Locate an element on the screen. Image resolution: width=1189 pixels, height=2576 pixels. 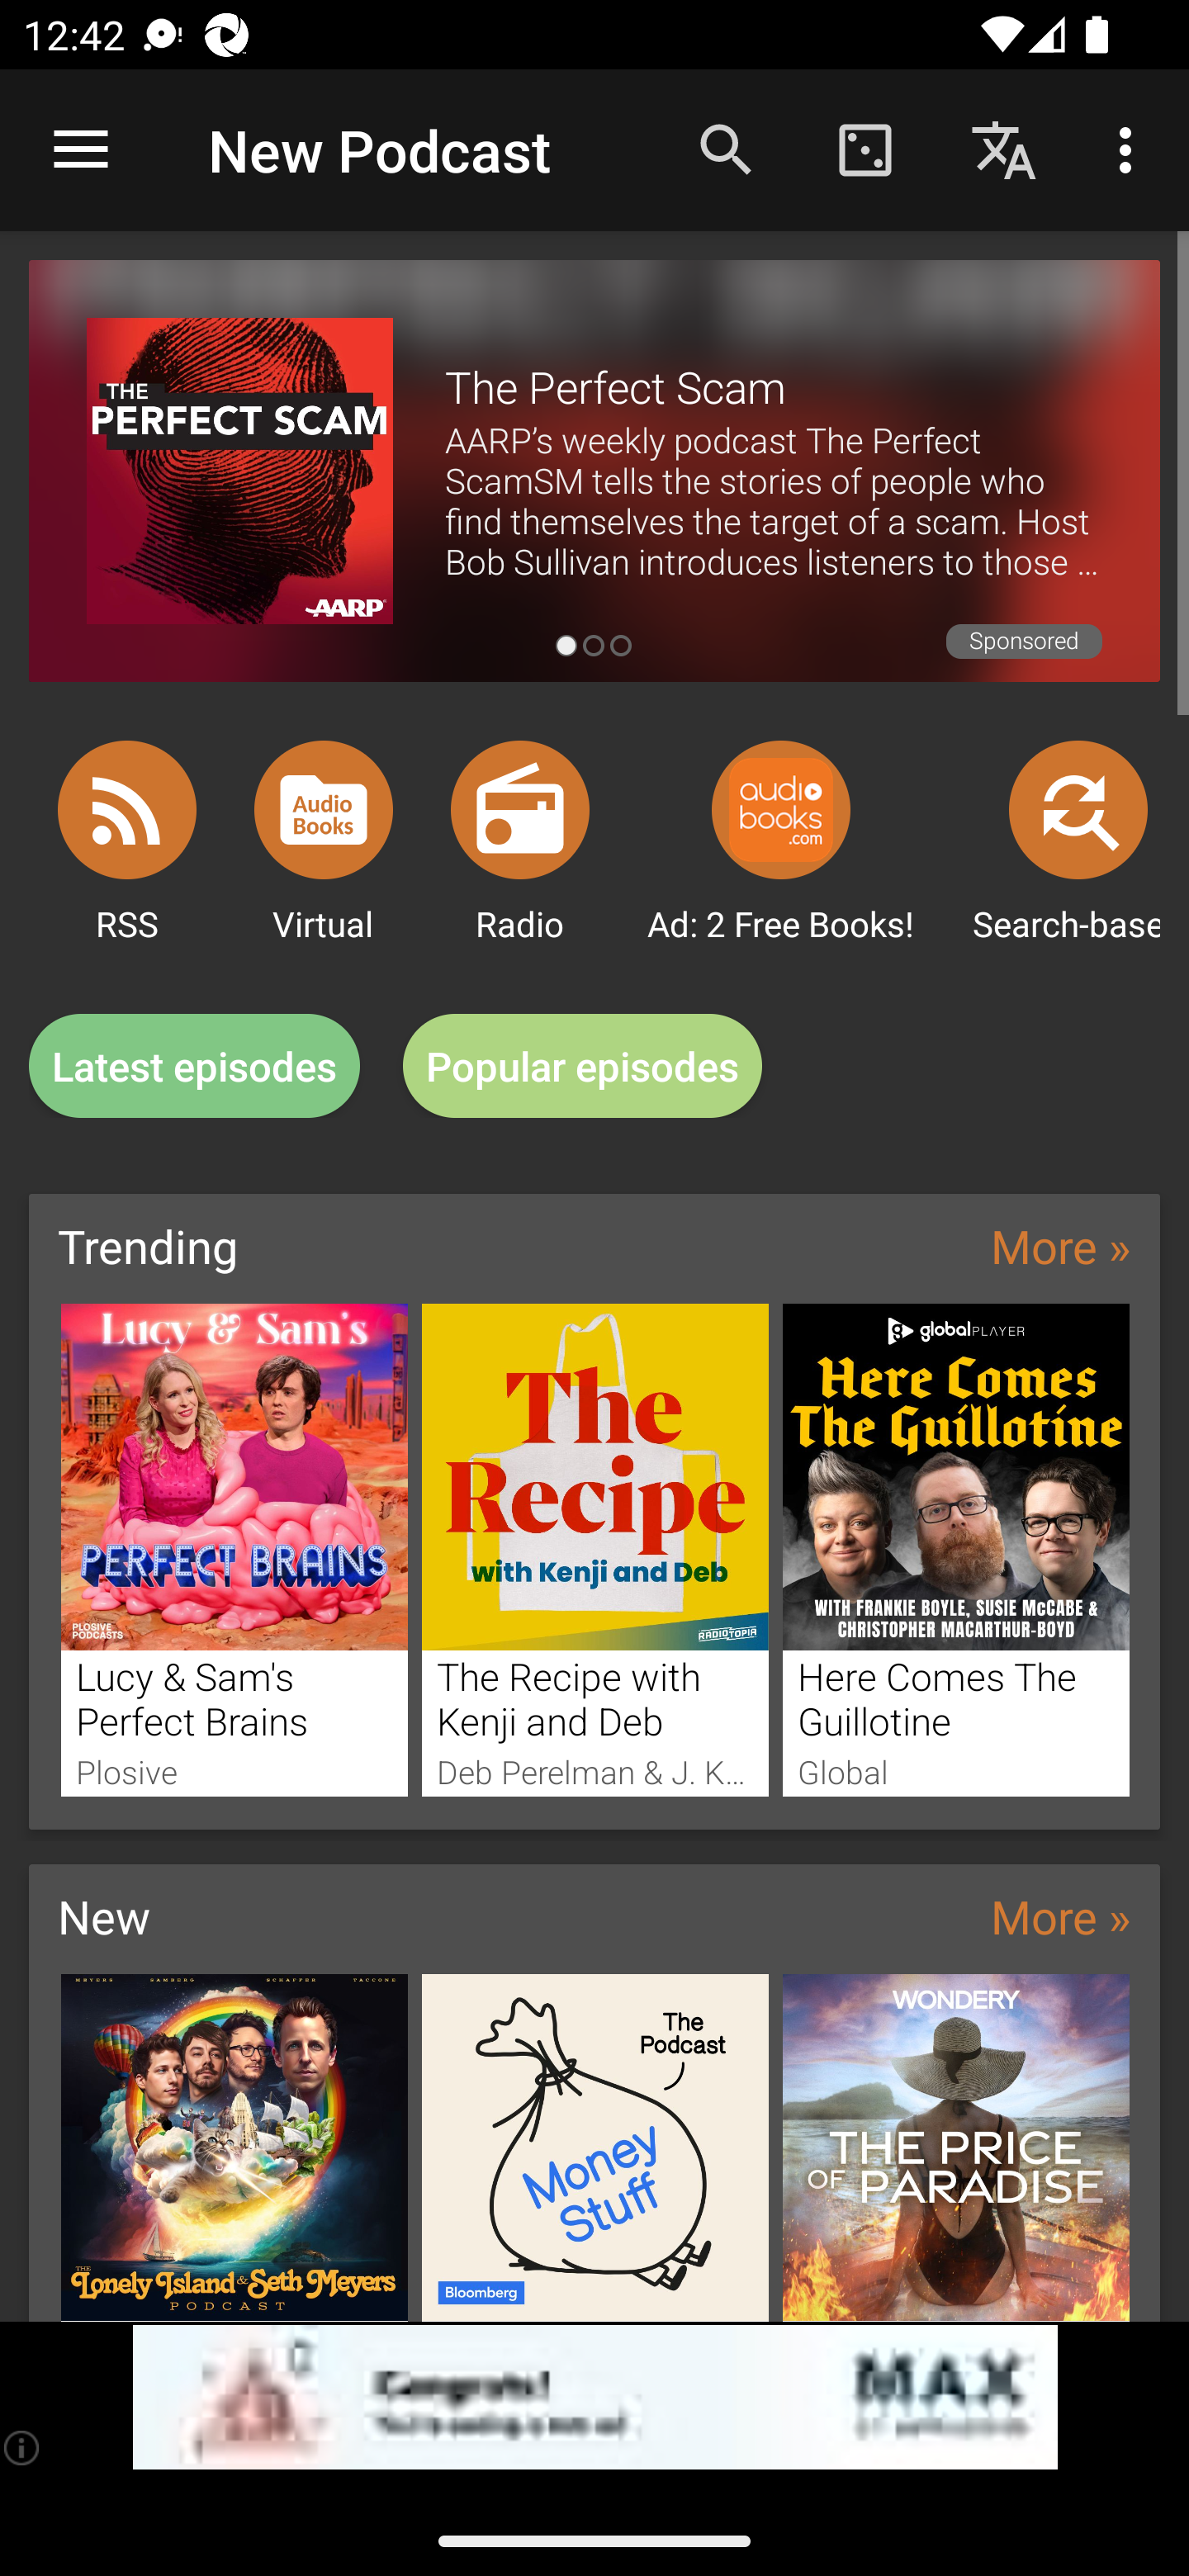
The Price of Paradise is located at coordinates (956, 2147).